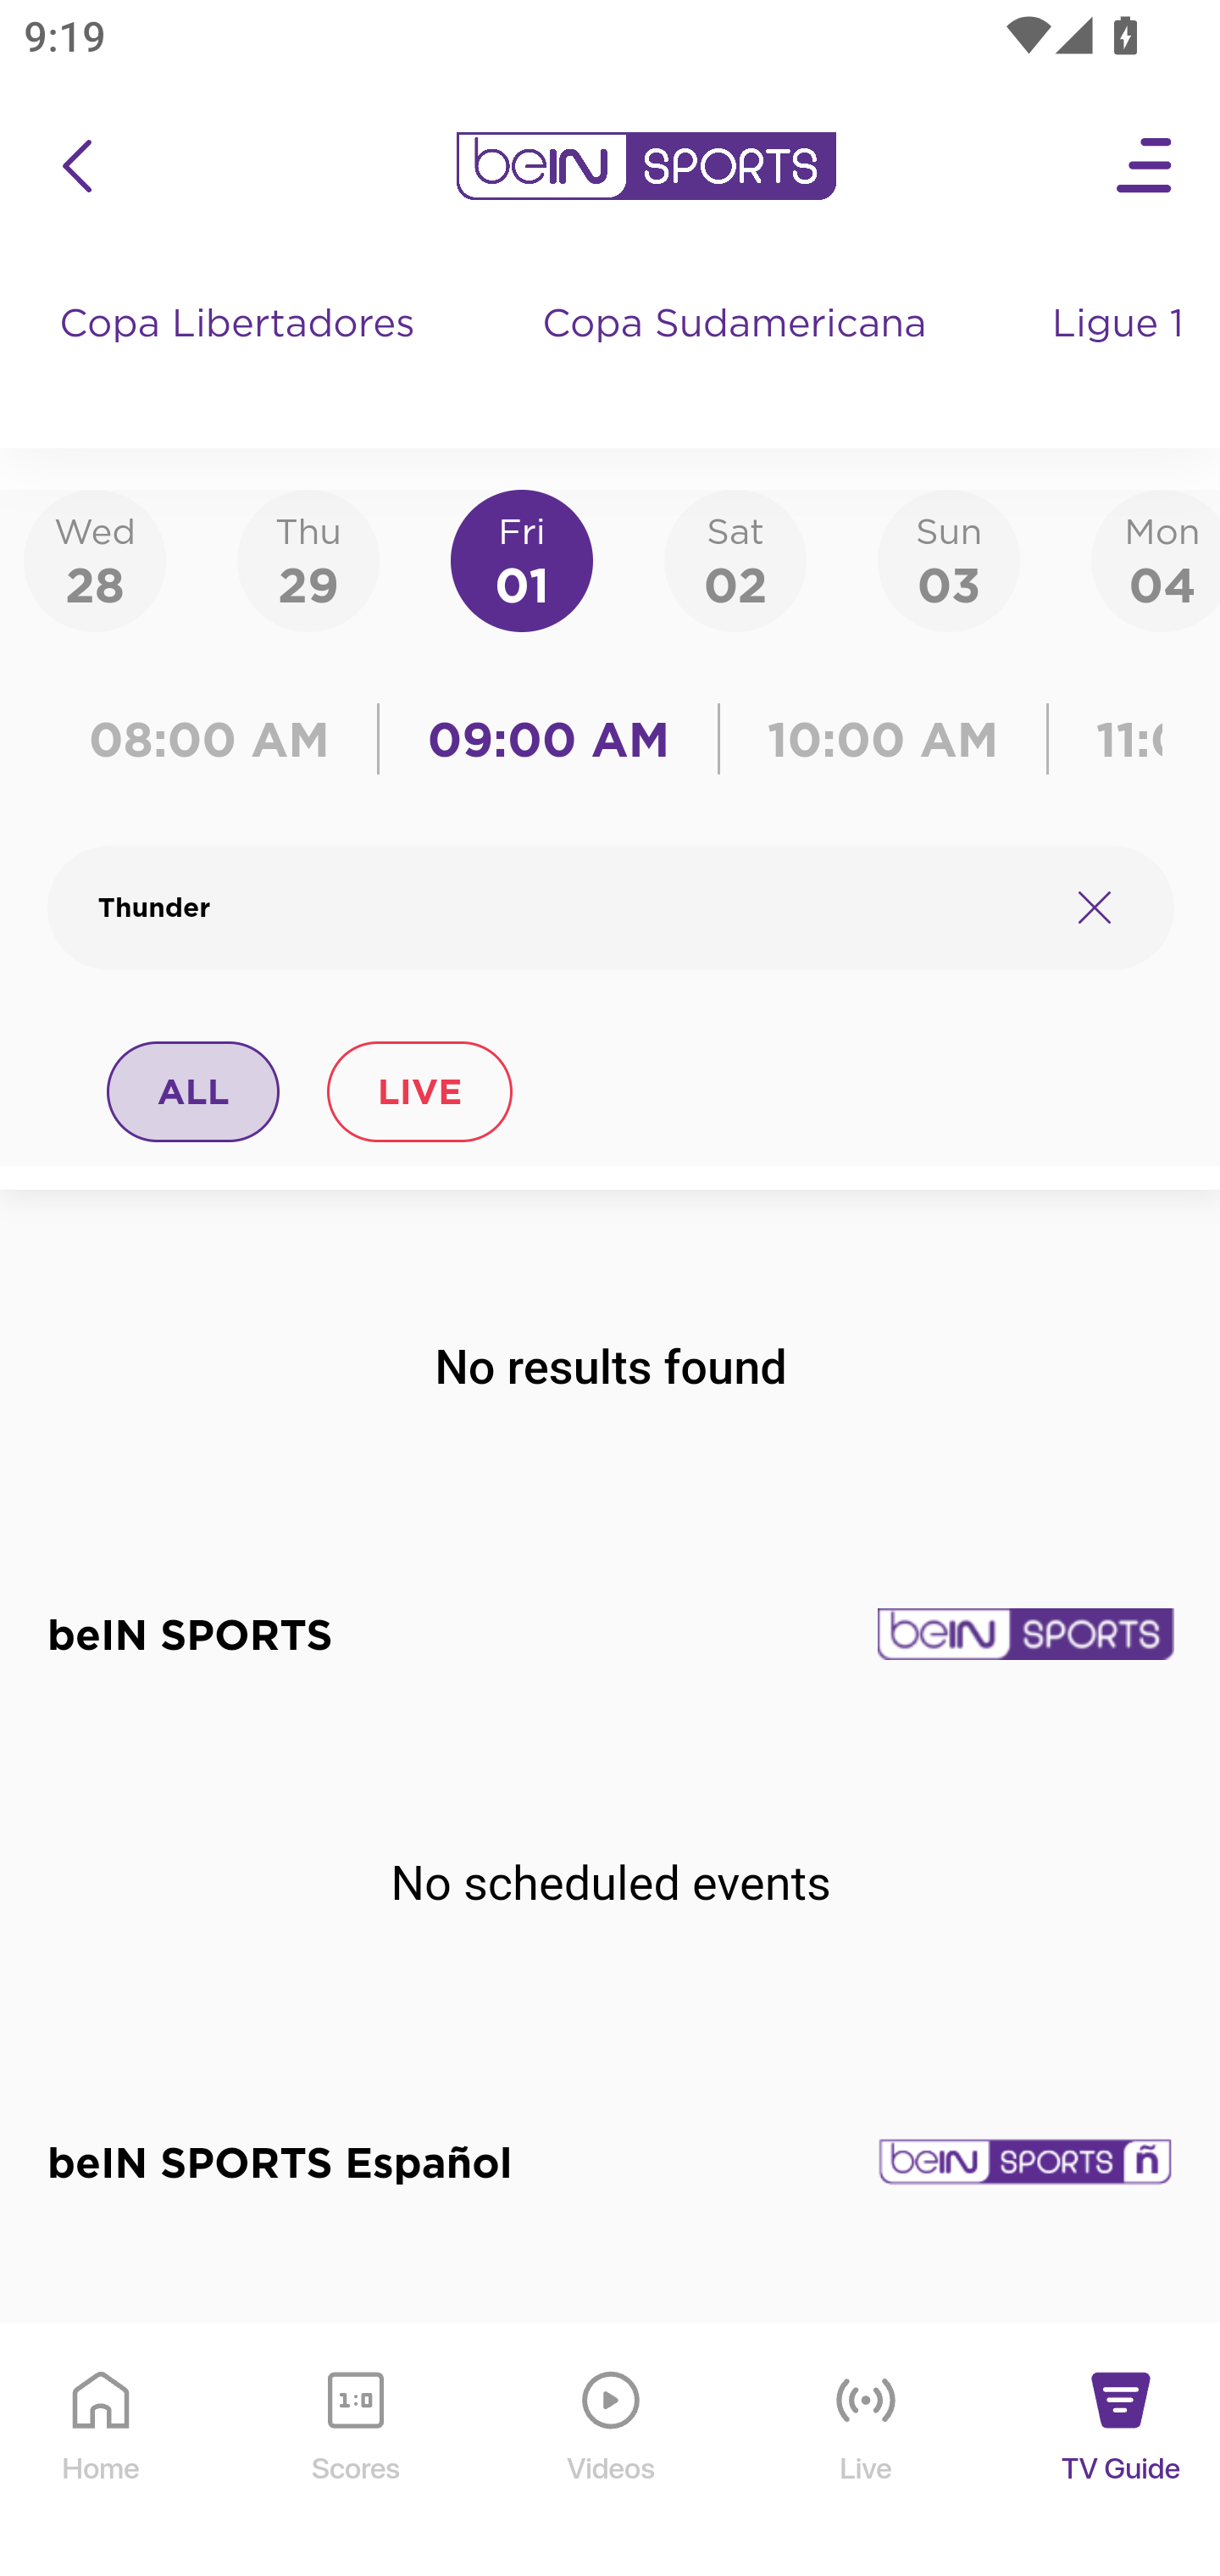 This screenshot has height=2576, width=1220. Describe the element at coordinates (1121, 356) in the screenshot. I see `Ligue 1` at that location.